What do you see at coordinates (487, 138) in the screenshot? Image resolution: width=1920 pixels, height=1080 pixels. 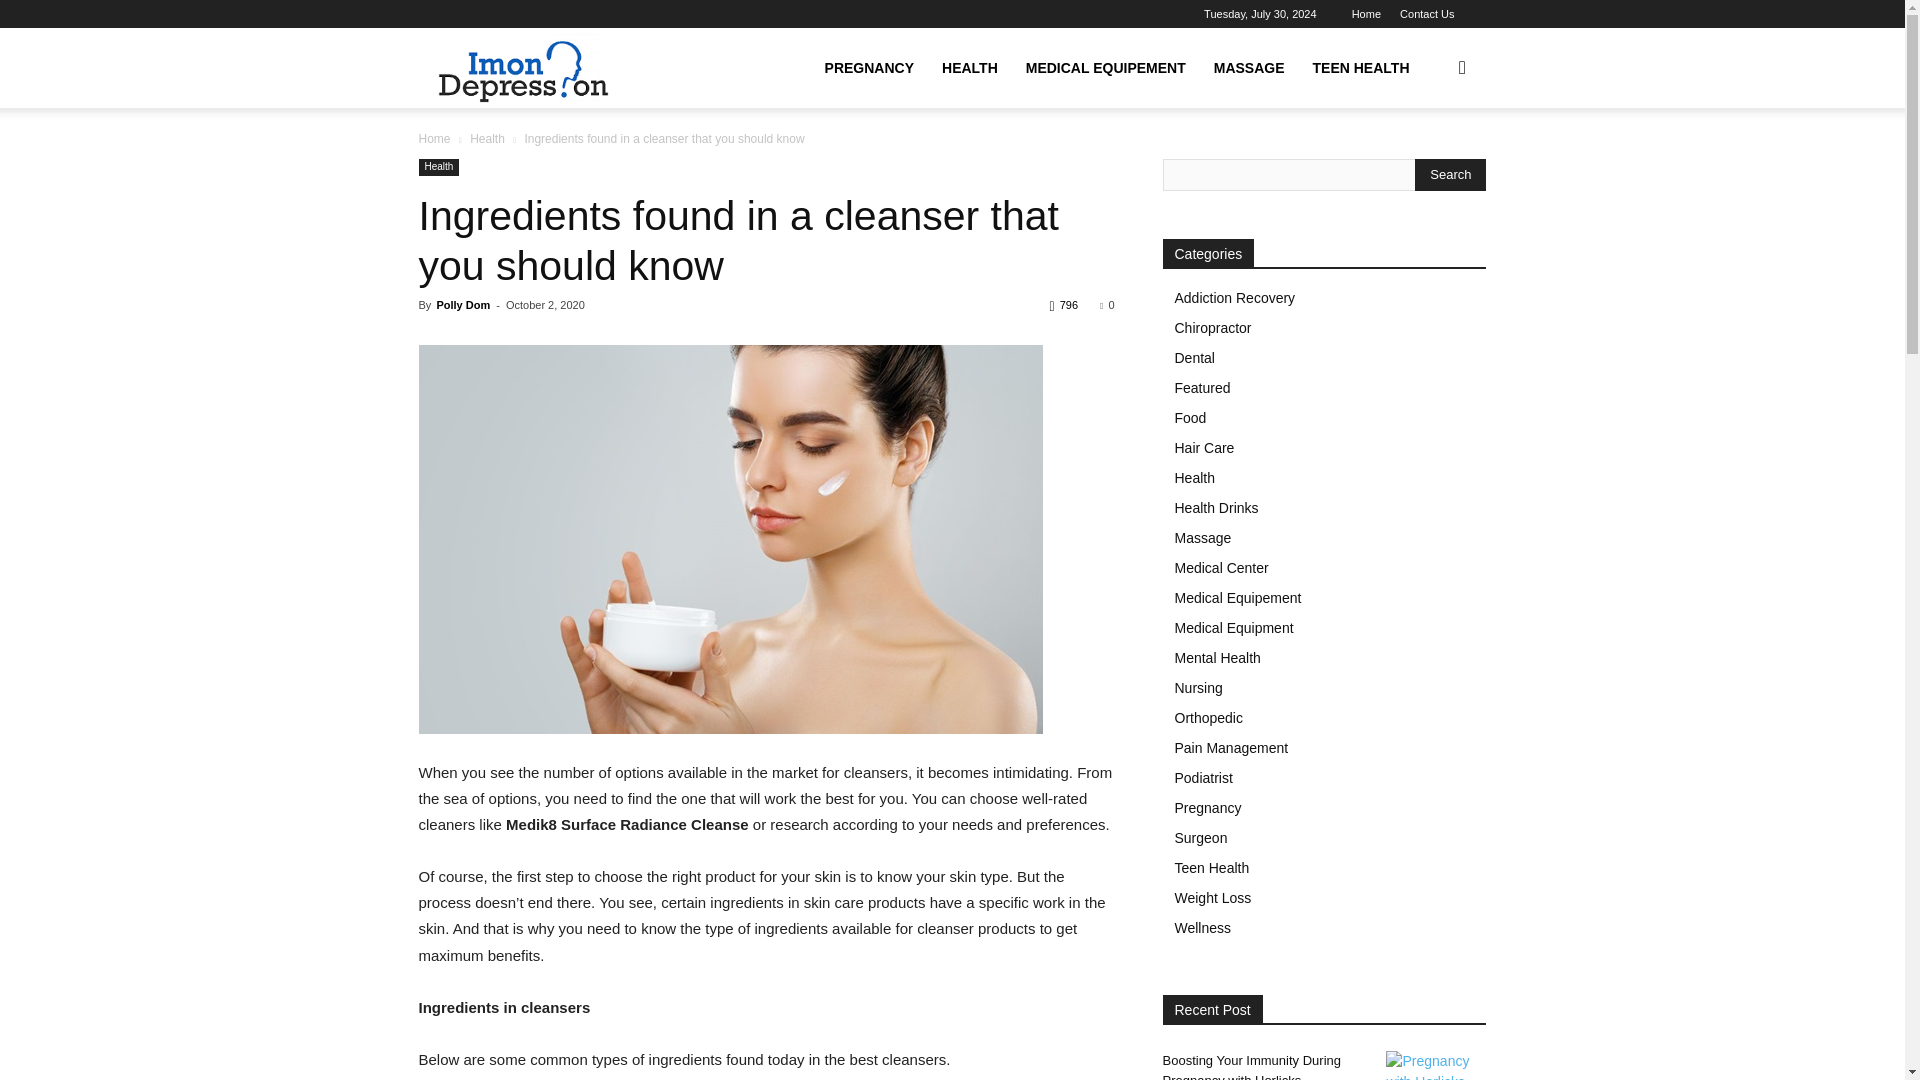 I see `View all posts in Health` at bounding box center [487, 138].